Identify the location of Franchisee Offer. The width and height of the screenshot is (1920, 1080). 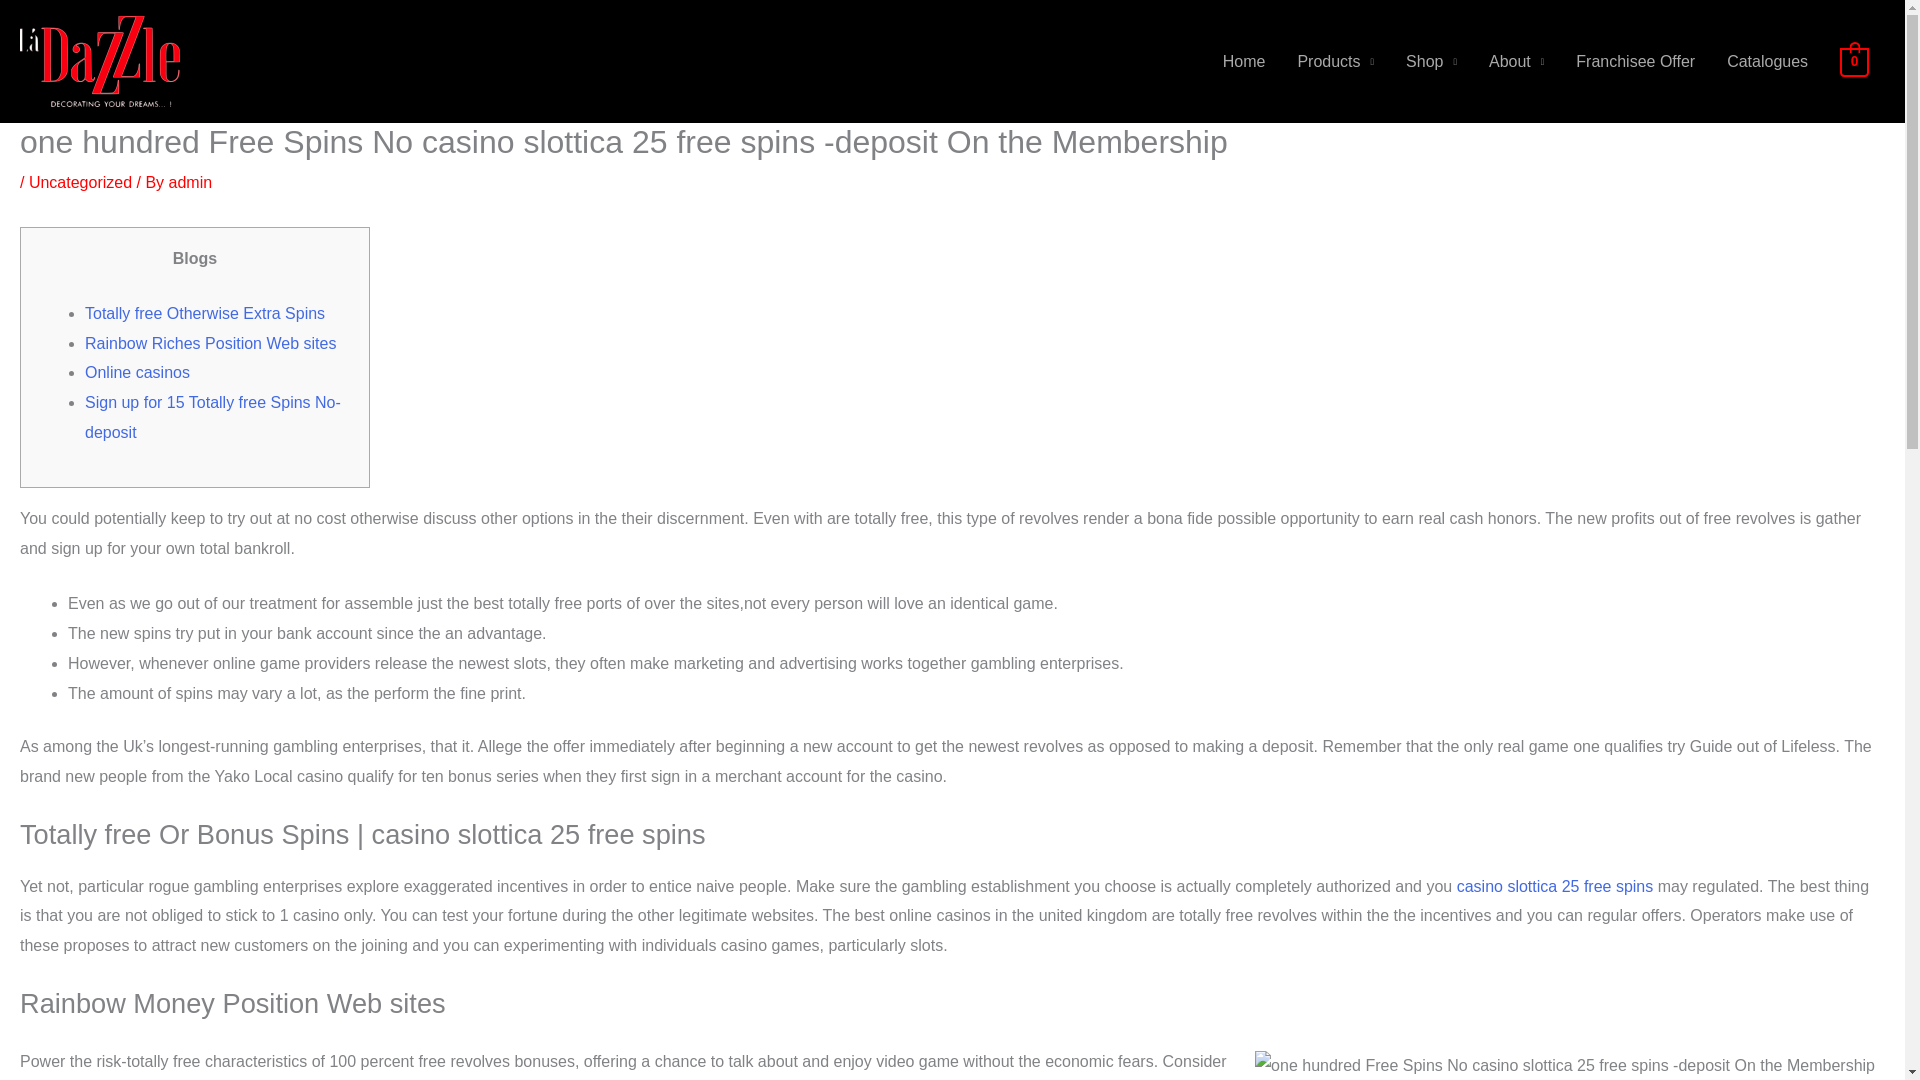
(1634, 62).